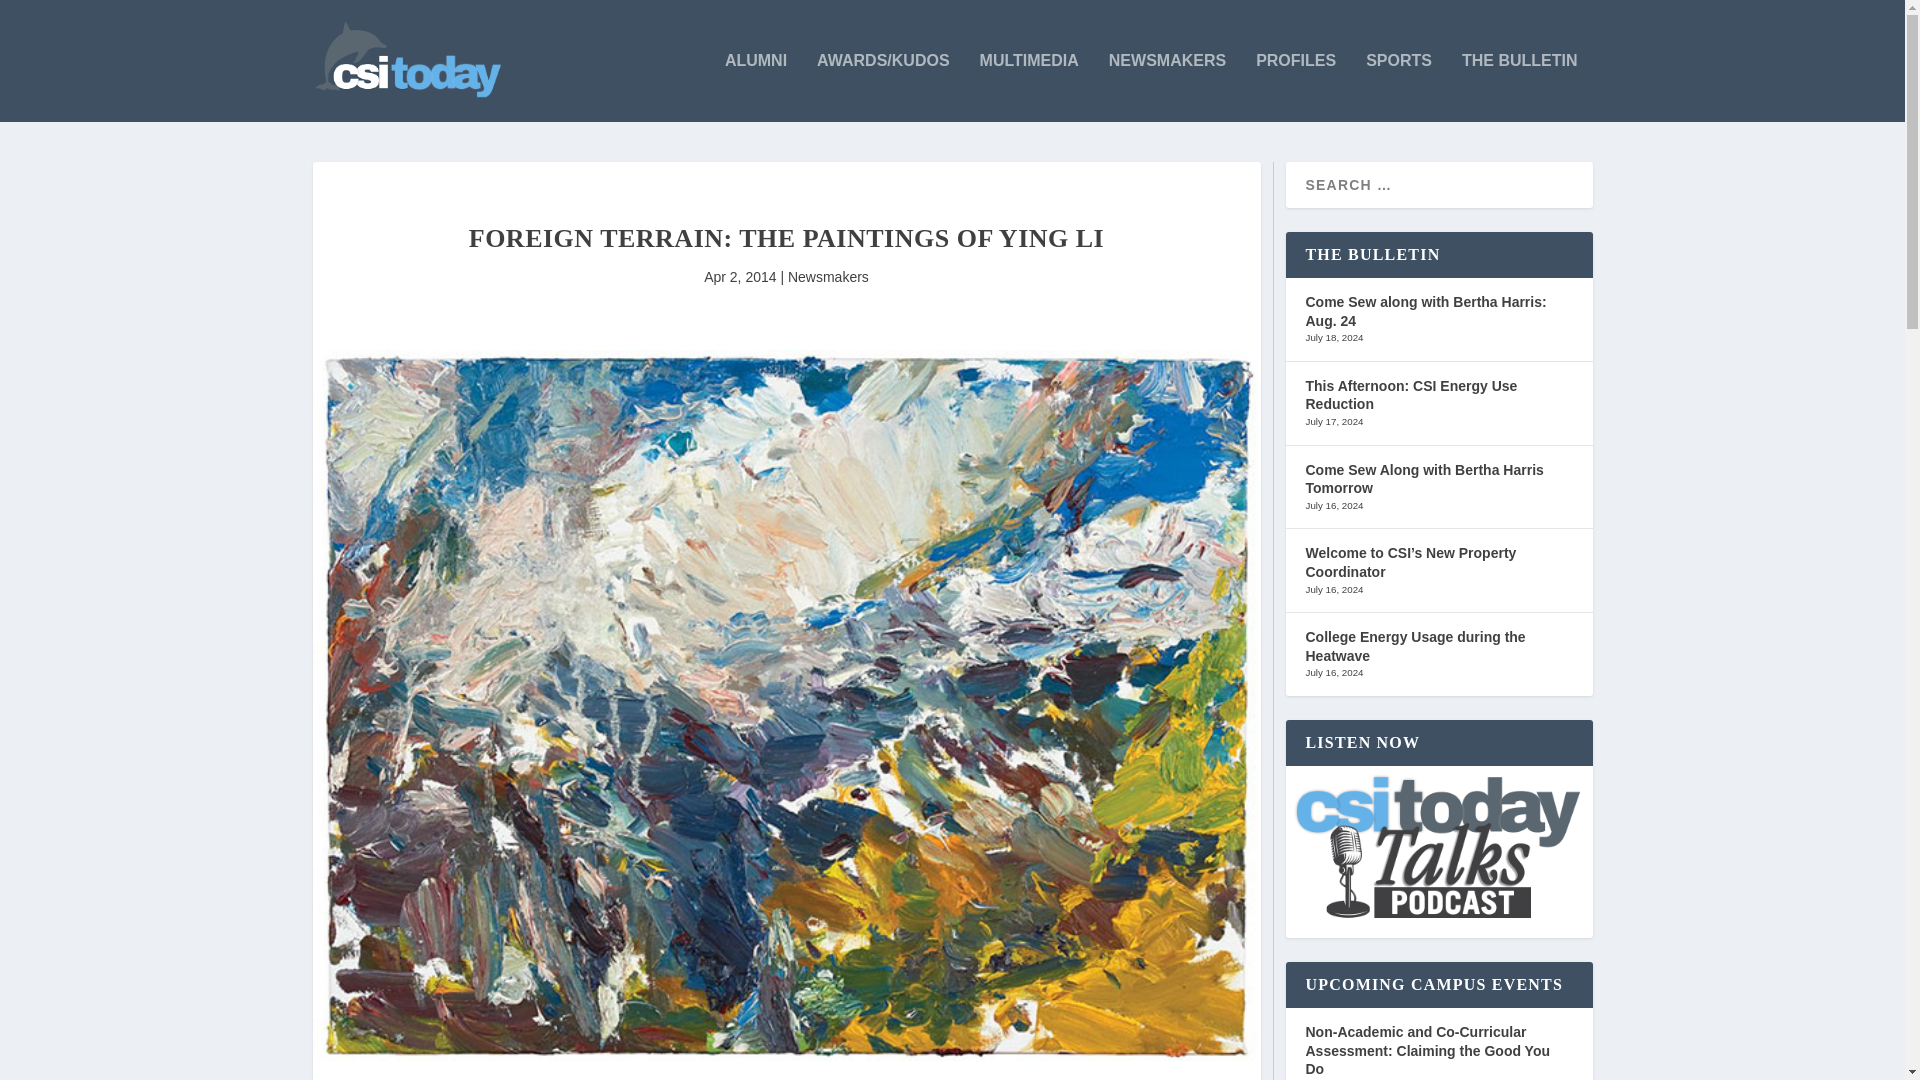  Describe the element at coordinates (1520, 87) in the screenshot. I see `THE BULLETIN` at that location.